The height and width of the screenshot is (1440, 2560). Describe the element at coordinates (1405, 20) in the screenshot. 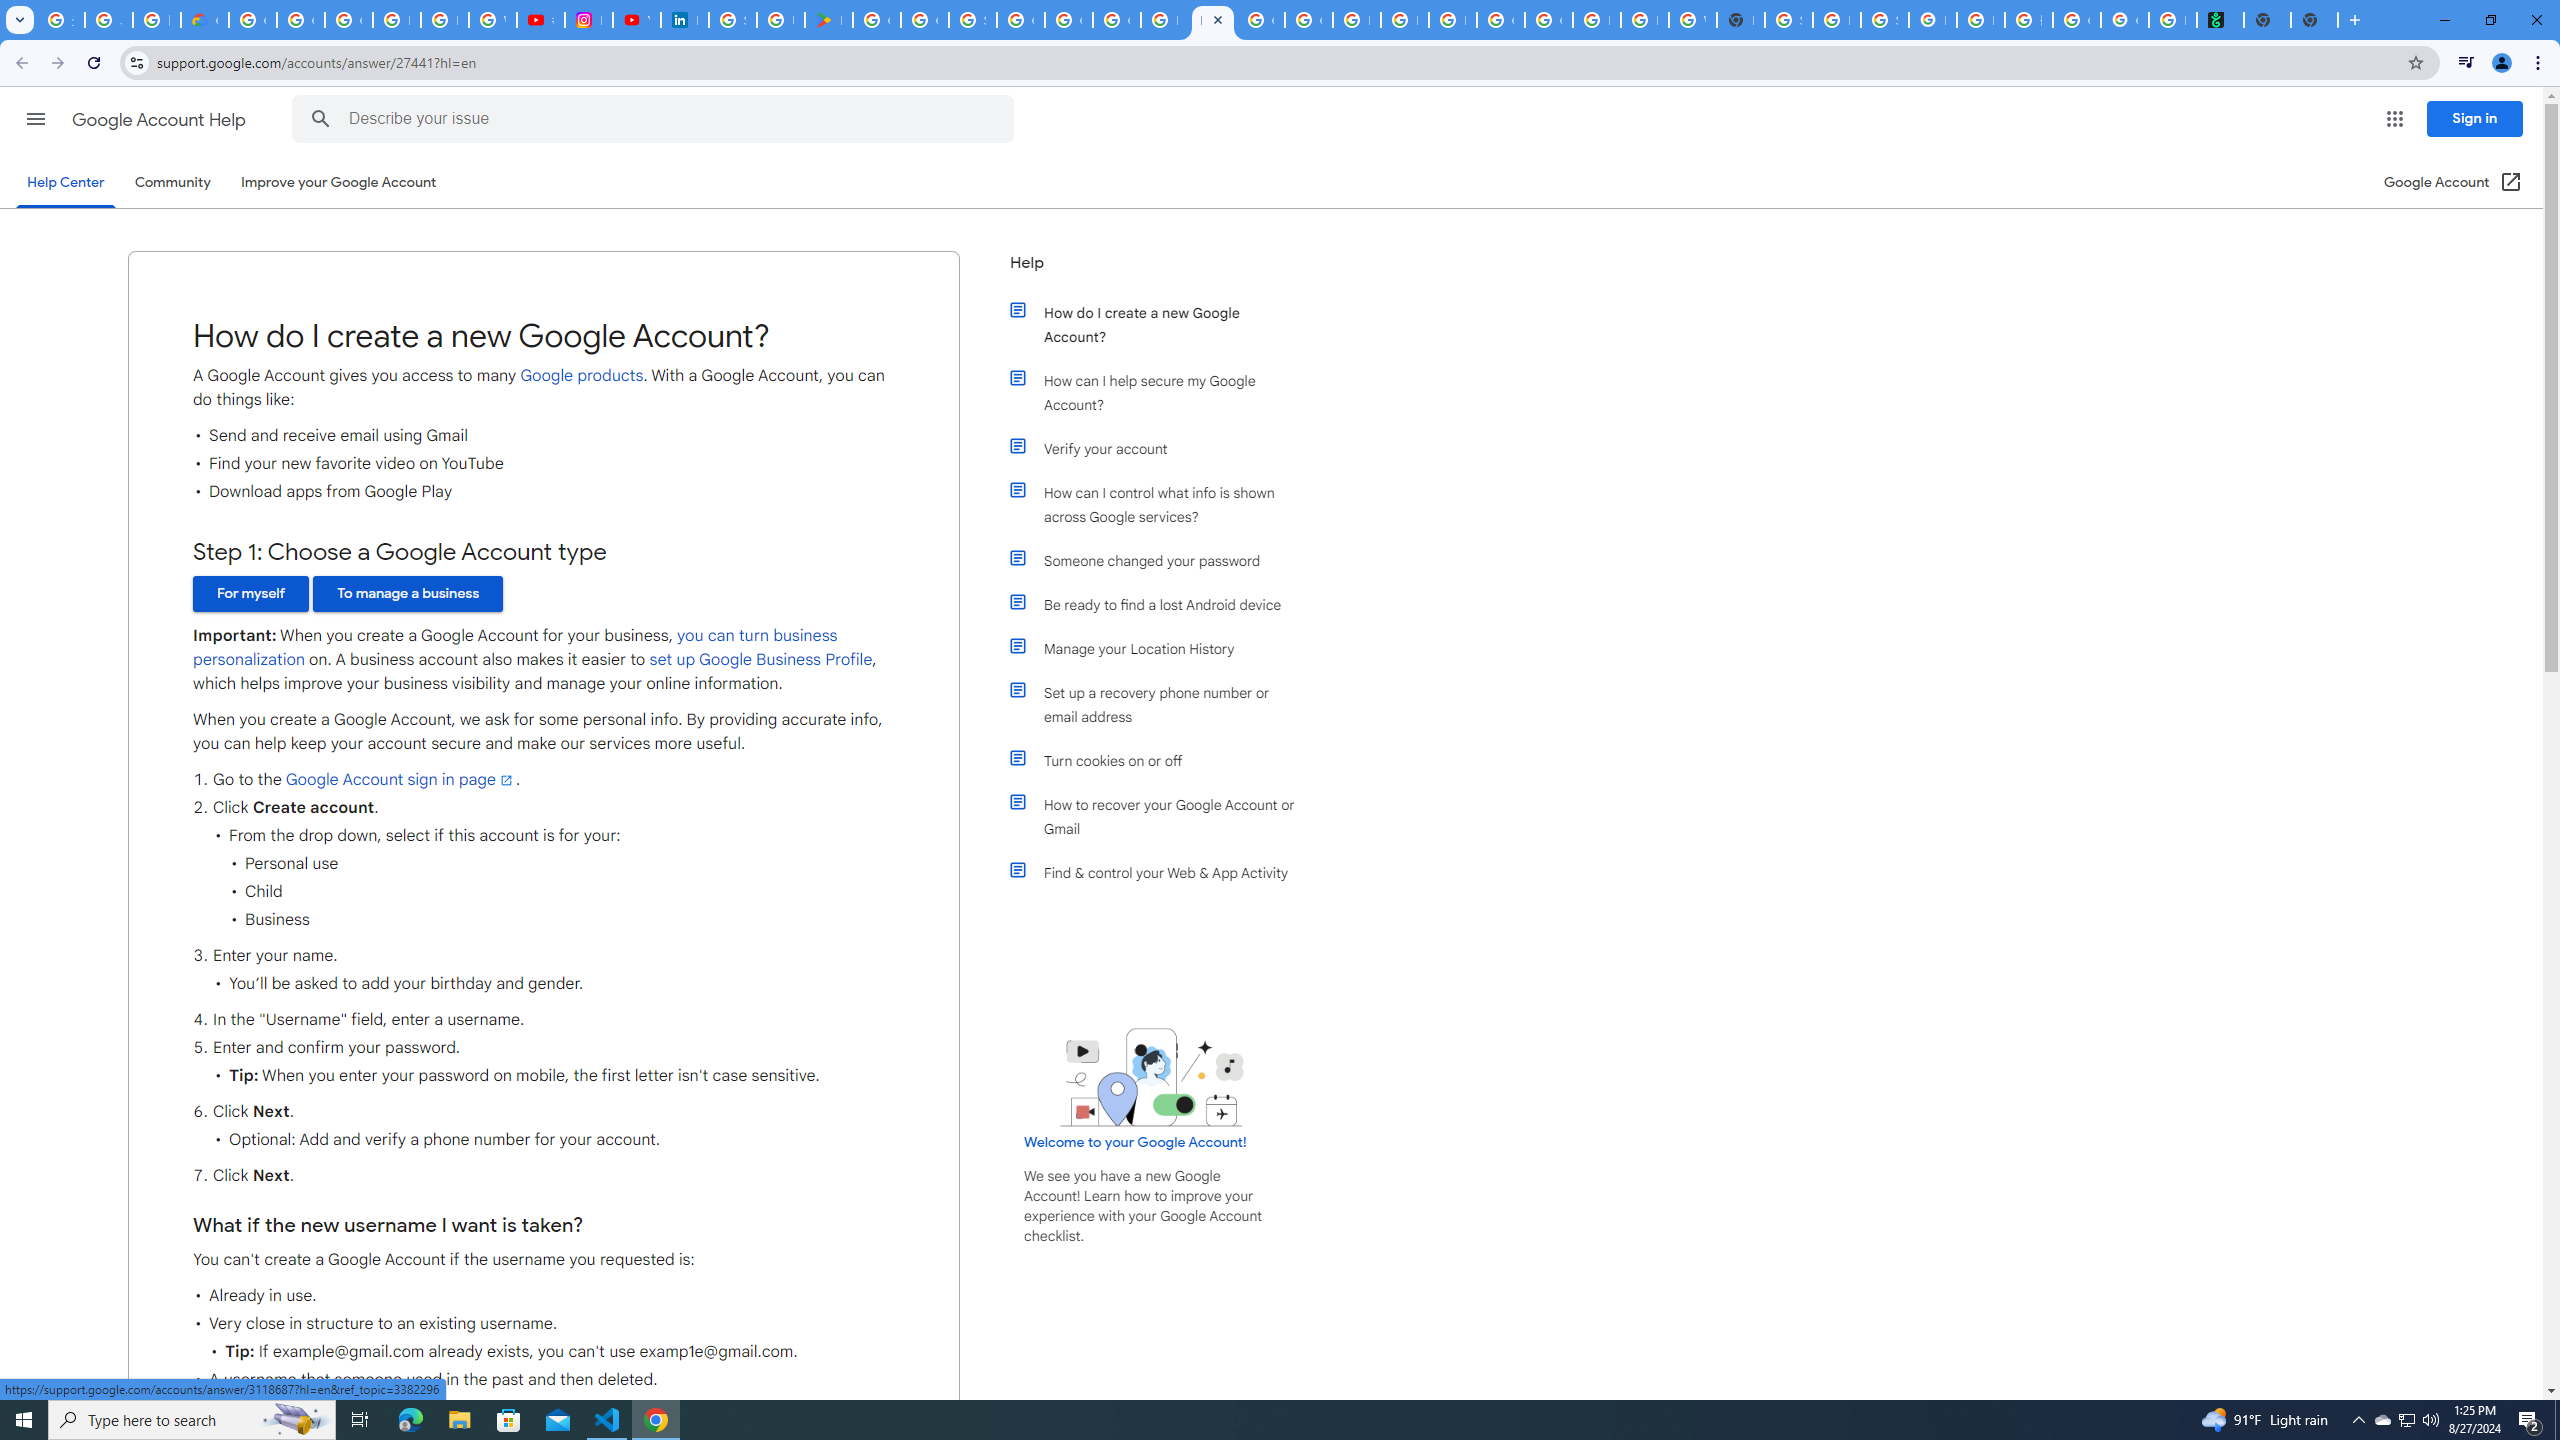

I see `Browse Chrome as a guest - Computer - Google Chrome Help` at that location.